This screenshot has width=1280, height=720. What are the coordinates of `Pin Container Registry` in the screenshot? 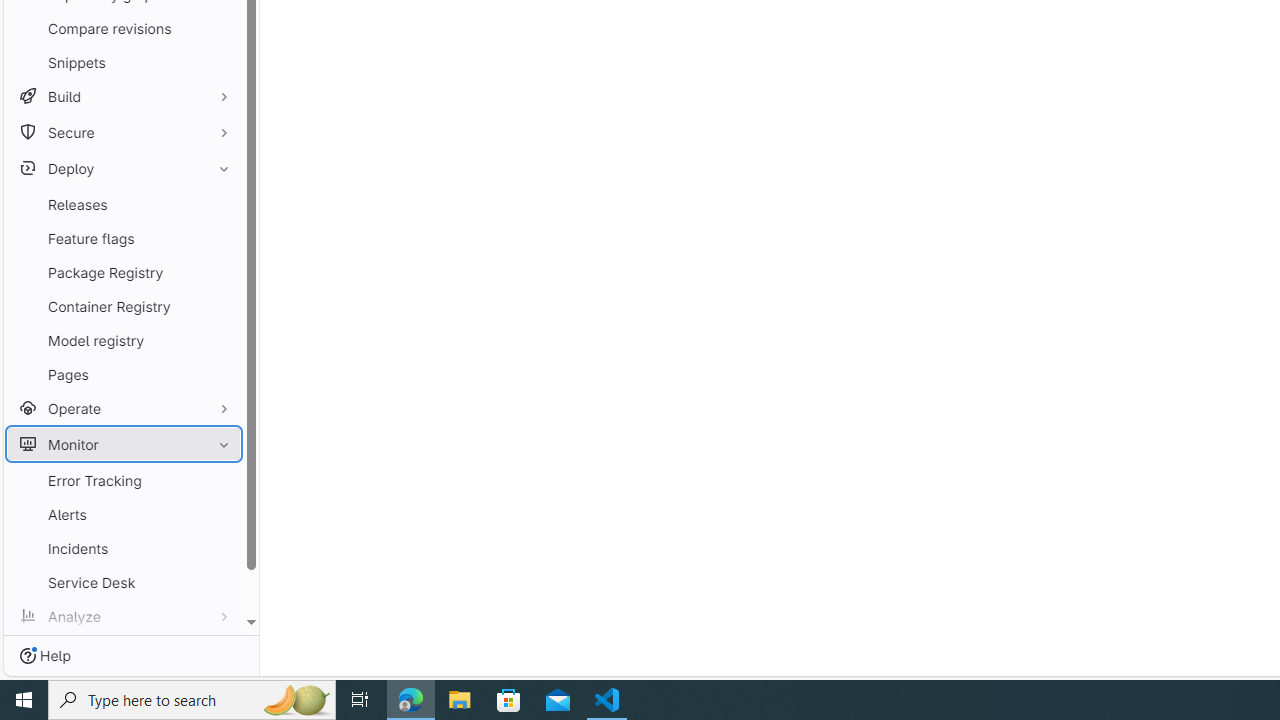 It's located at (219, 306).